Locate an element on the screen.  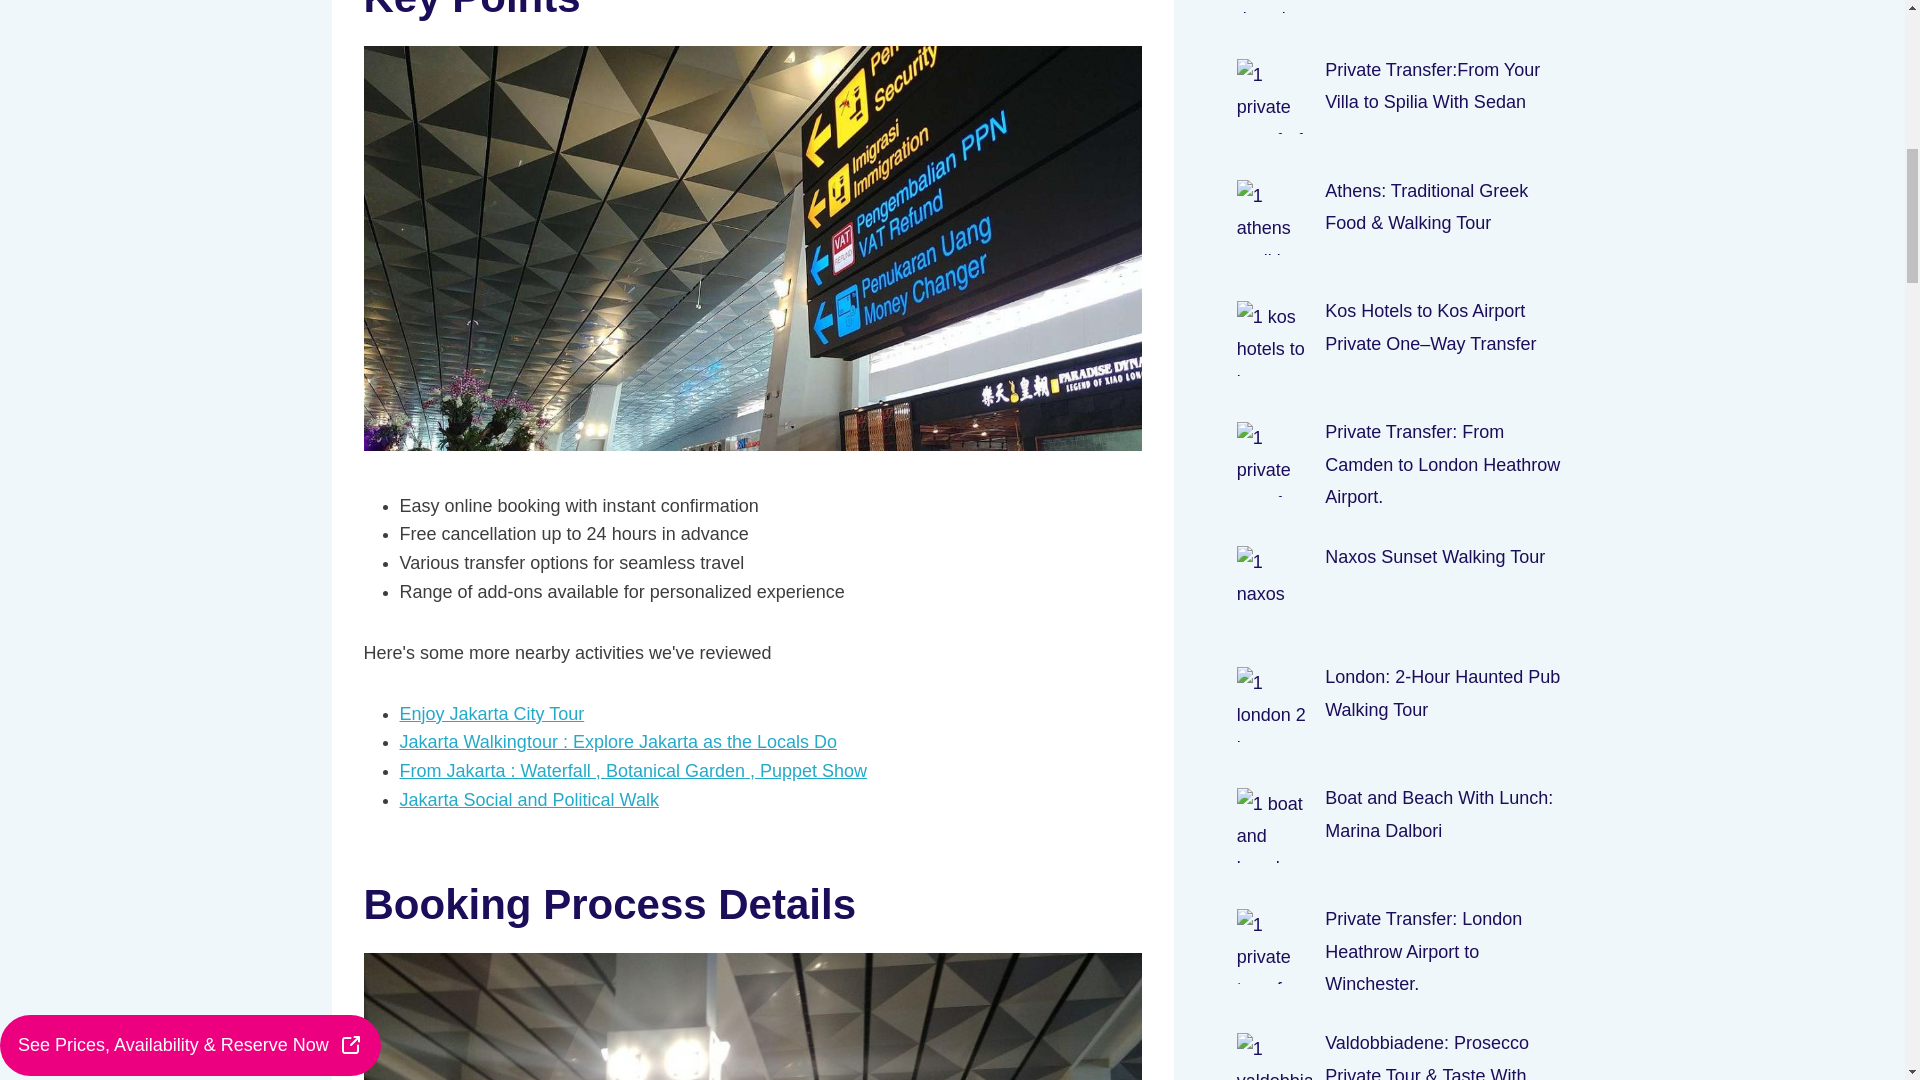
Jakarta Social and Political Walk is located at coordinates (528, 800).